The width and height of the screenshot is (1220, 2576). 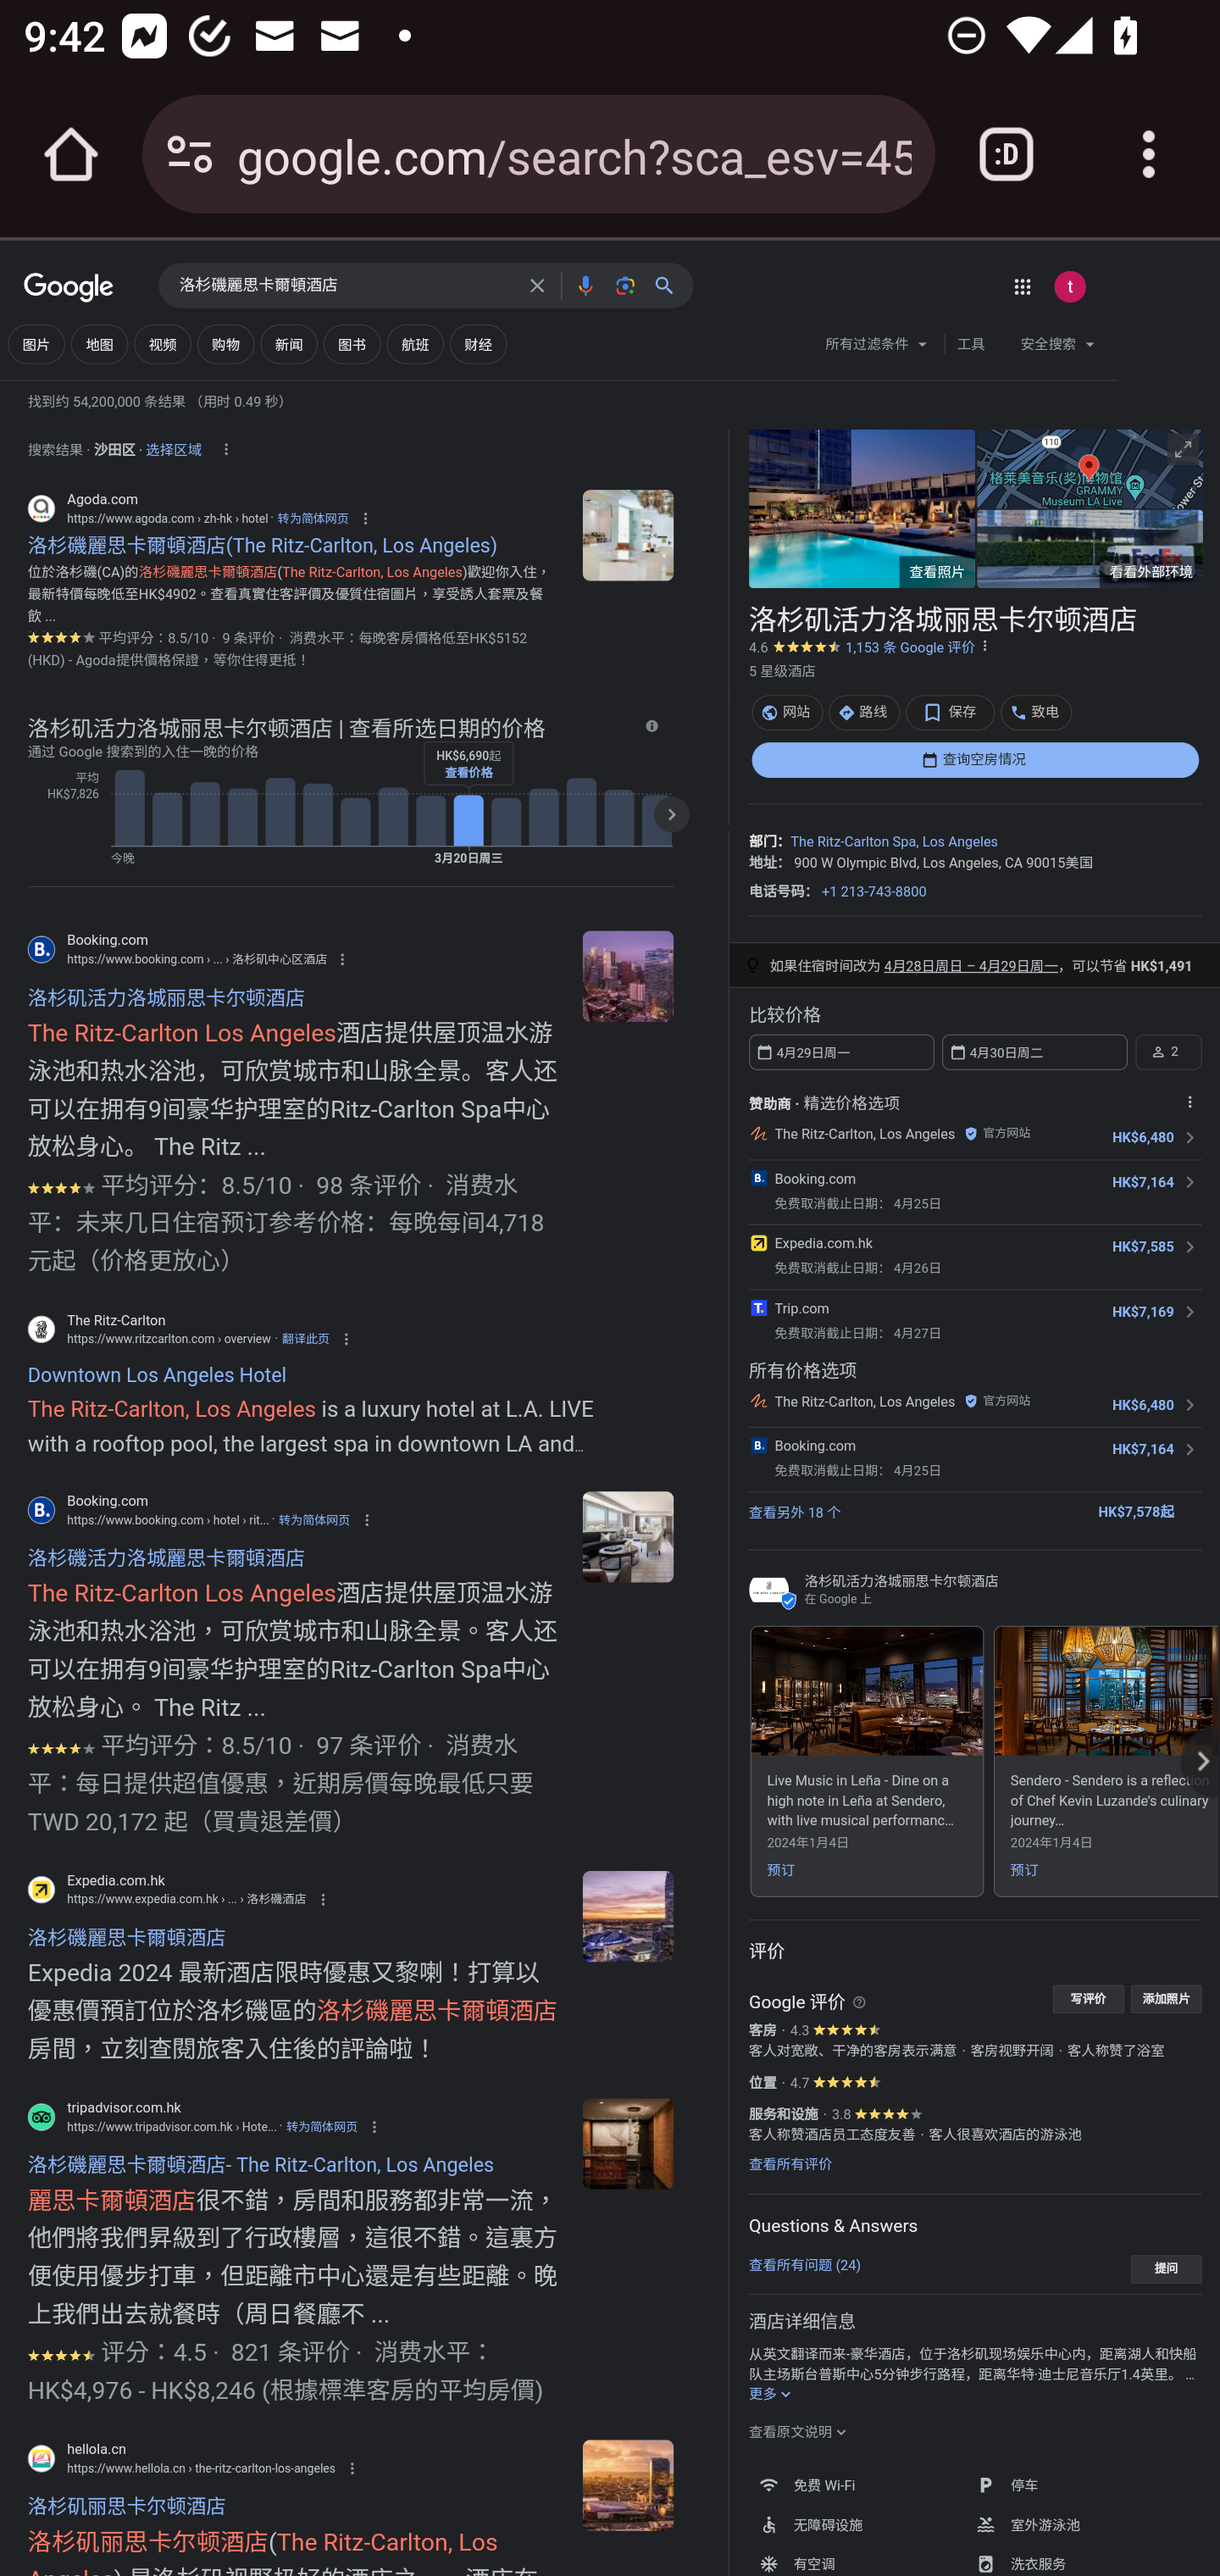 I want to click on Open the home page, so click(x=71, y=154).